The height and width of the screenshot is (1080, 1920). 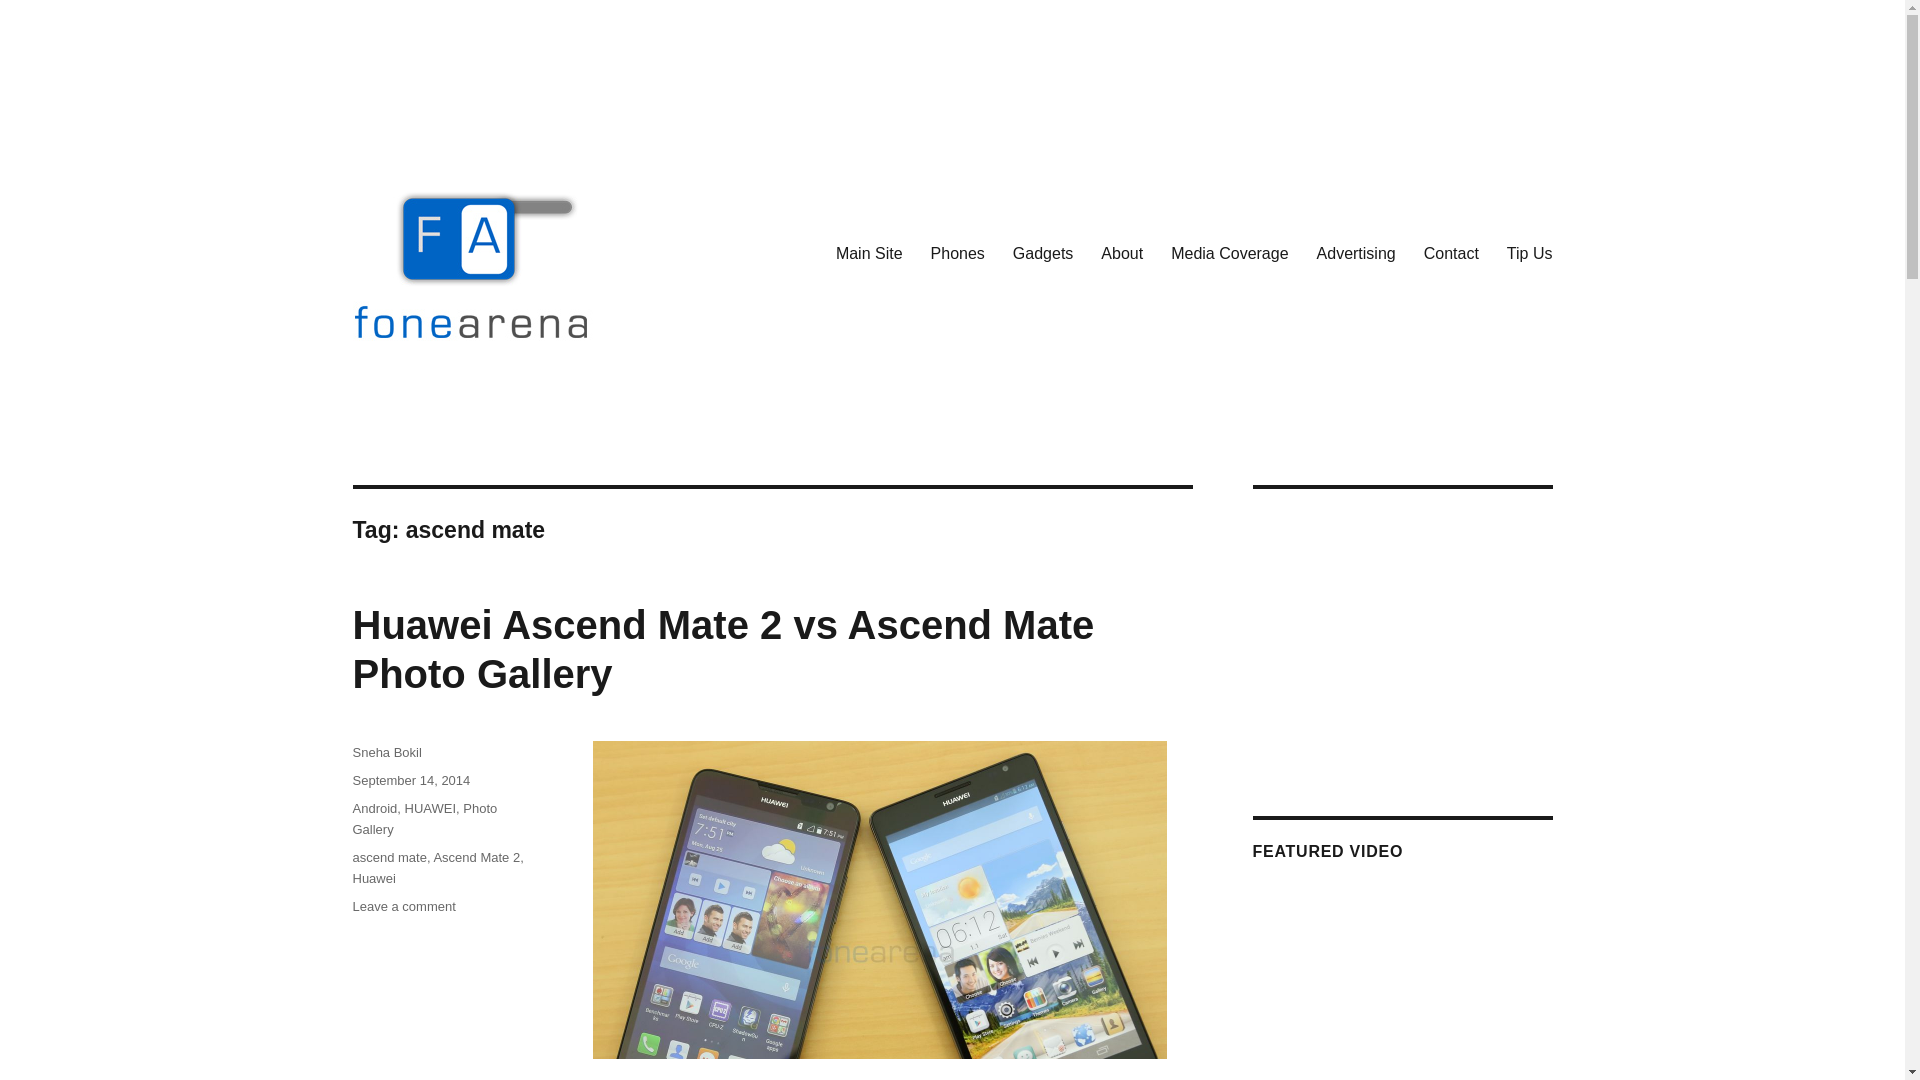 I want to click on Gadgets, so click(x=1042, y=253).